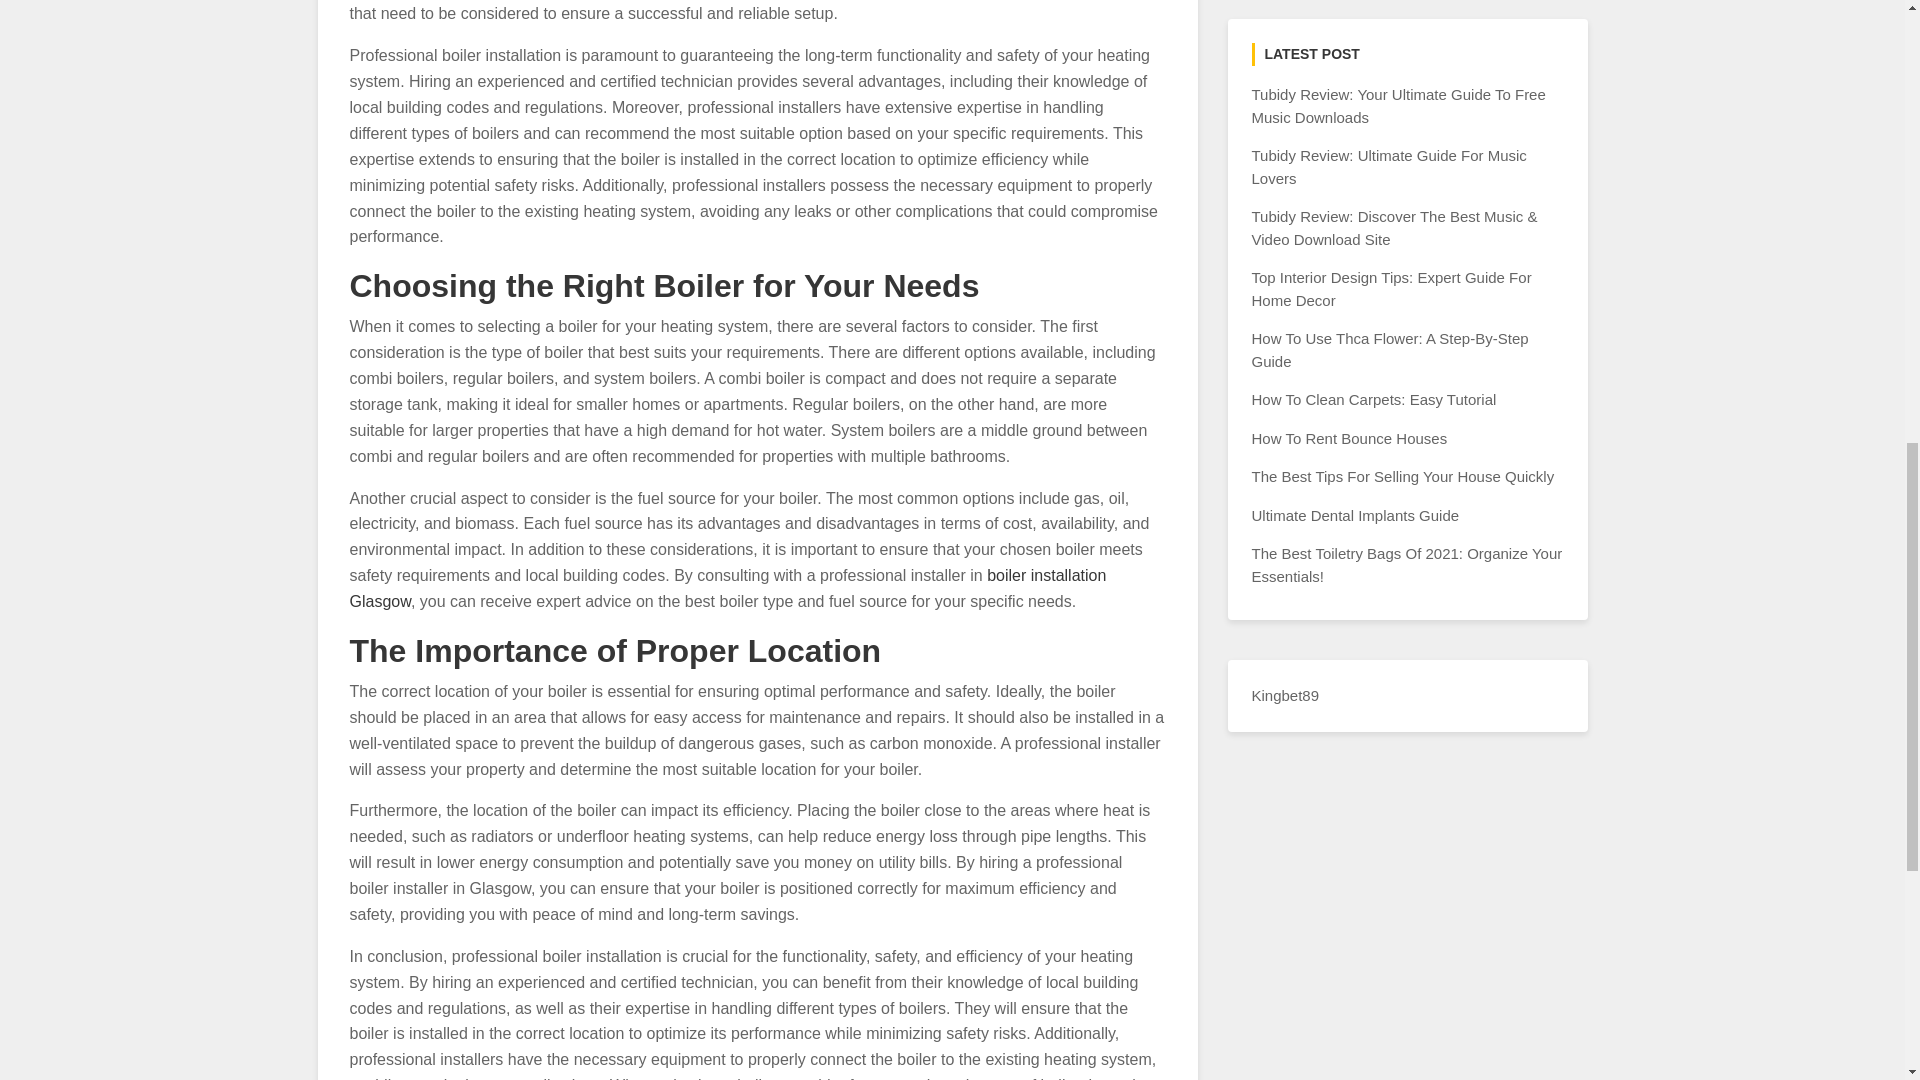 Image resolution: width=1920 pixels, height=1080 pixels. I want to click on Ultimate Dental Implants Guide, so click(1355, 514).